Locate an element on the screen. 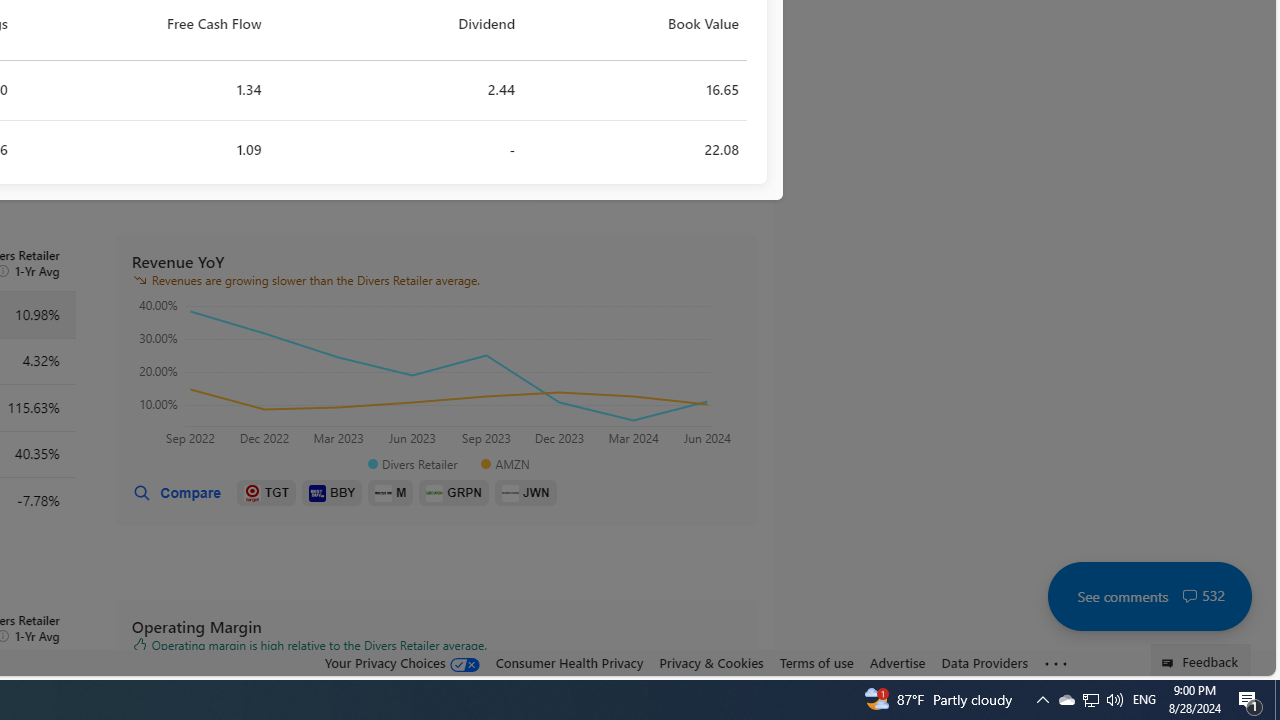  Class: imagIcon-DS-EntryPoint1-1 is located at coordinates (510, 492).